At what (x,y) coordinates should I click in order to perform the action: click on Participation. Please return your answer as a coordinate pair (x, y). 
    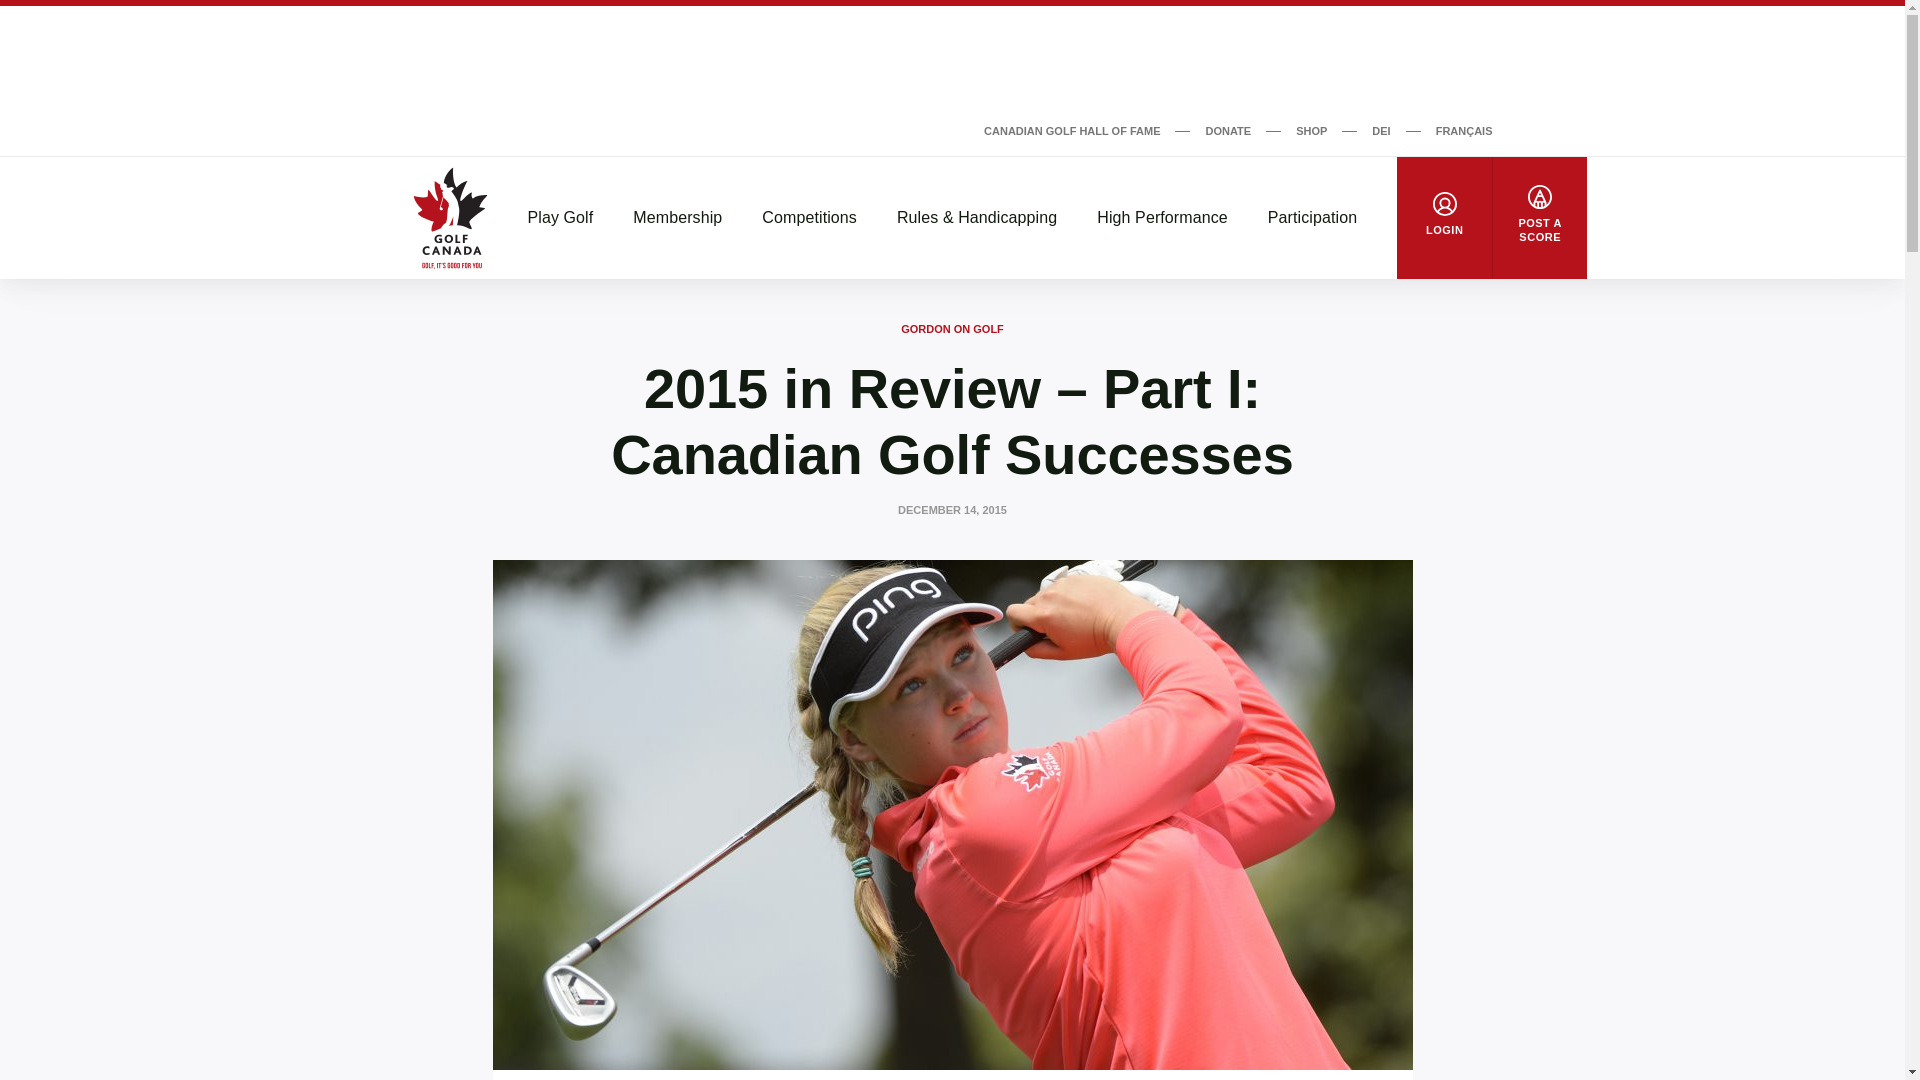
    Looking at the image, I should click on (1312, 218).